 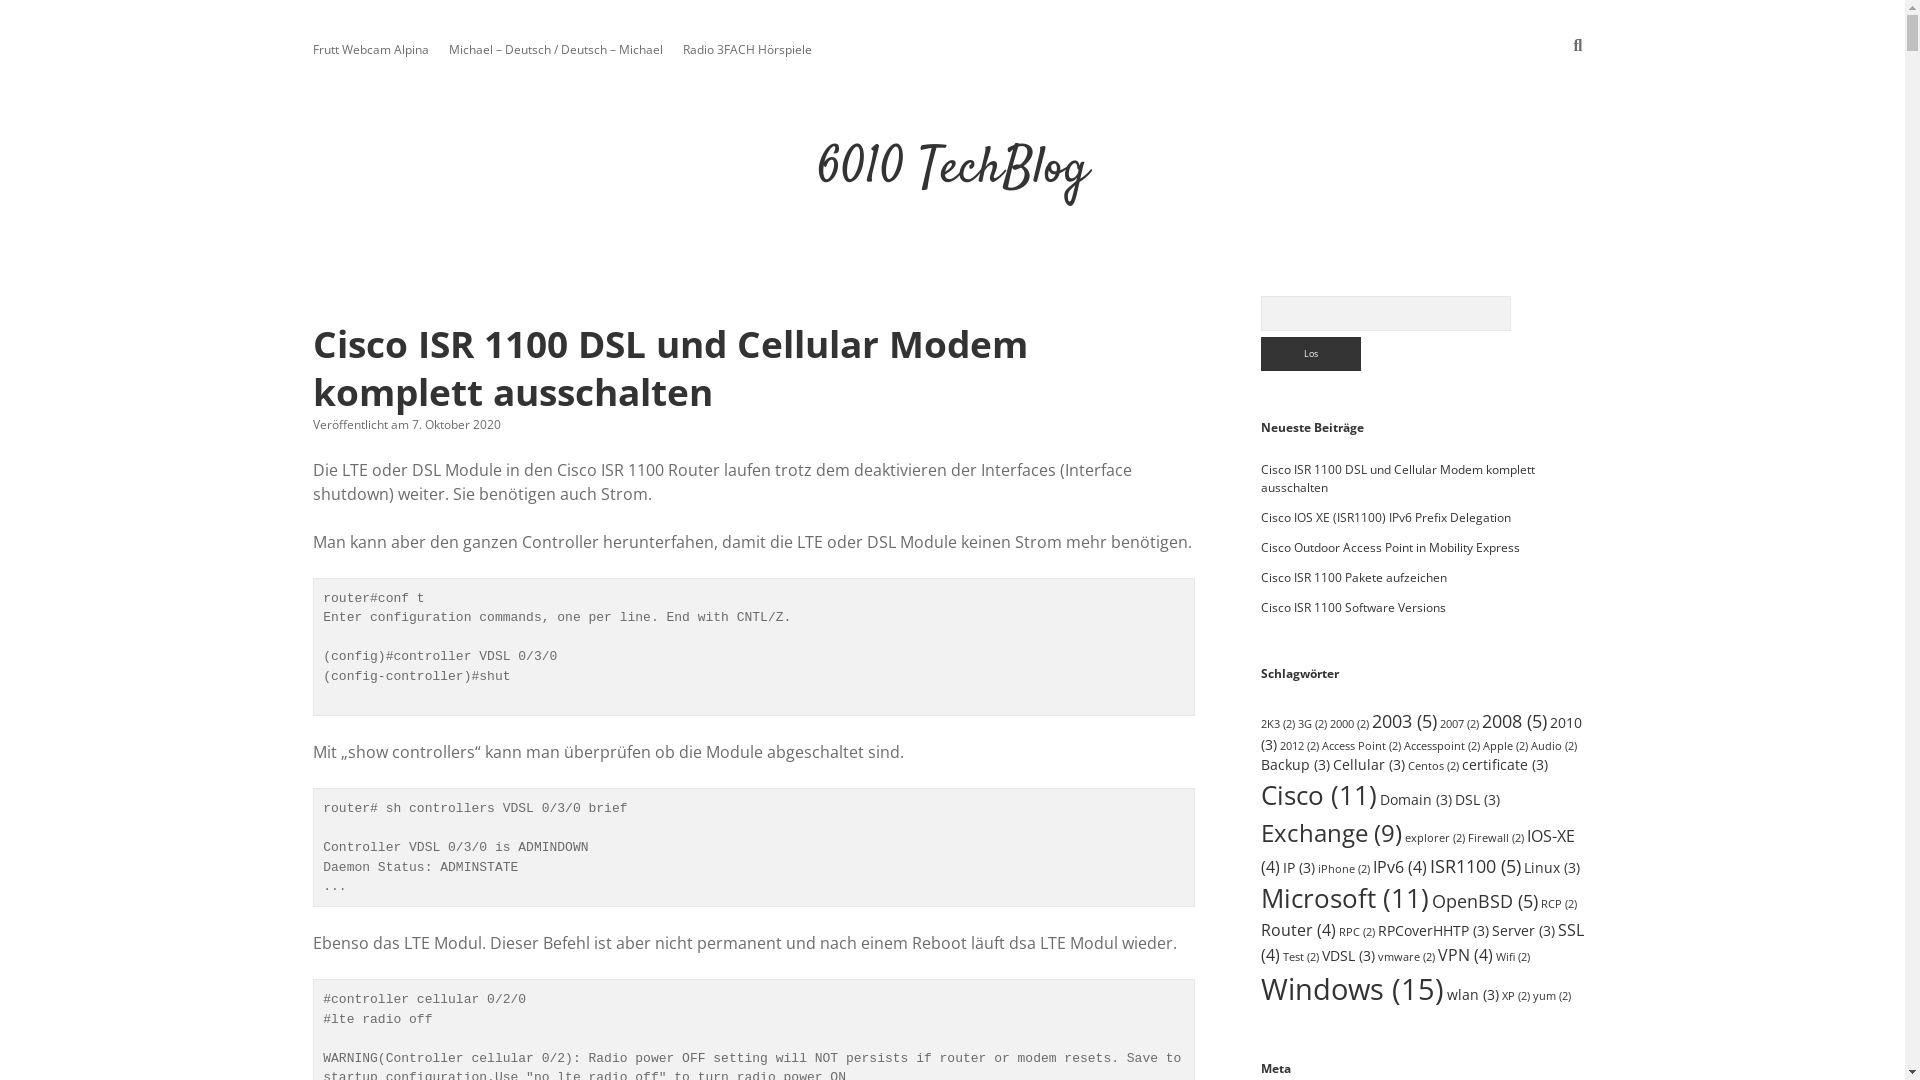 I want to click on VPN (4), so click(x=1466, y=955).